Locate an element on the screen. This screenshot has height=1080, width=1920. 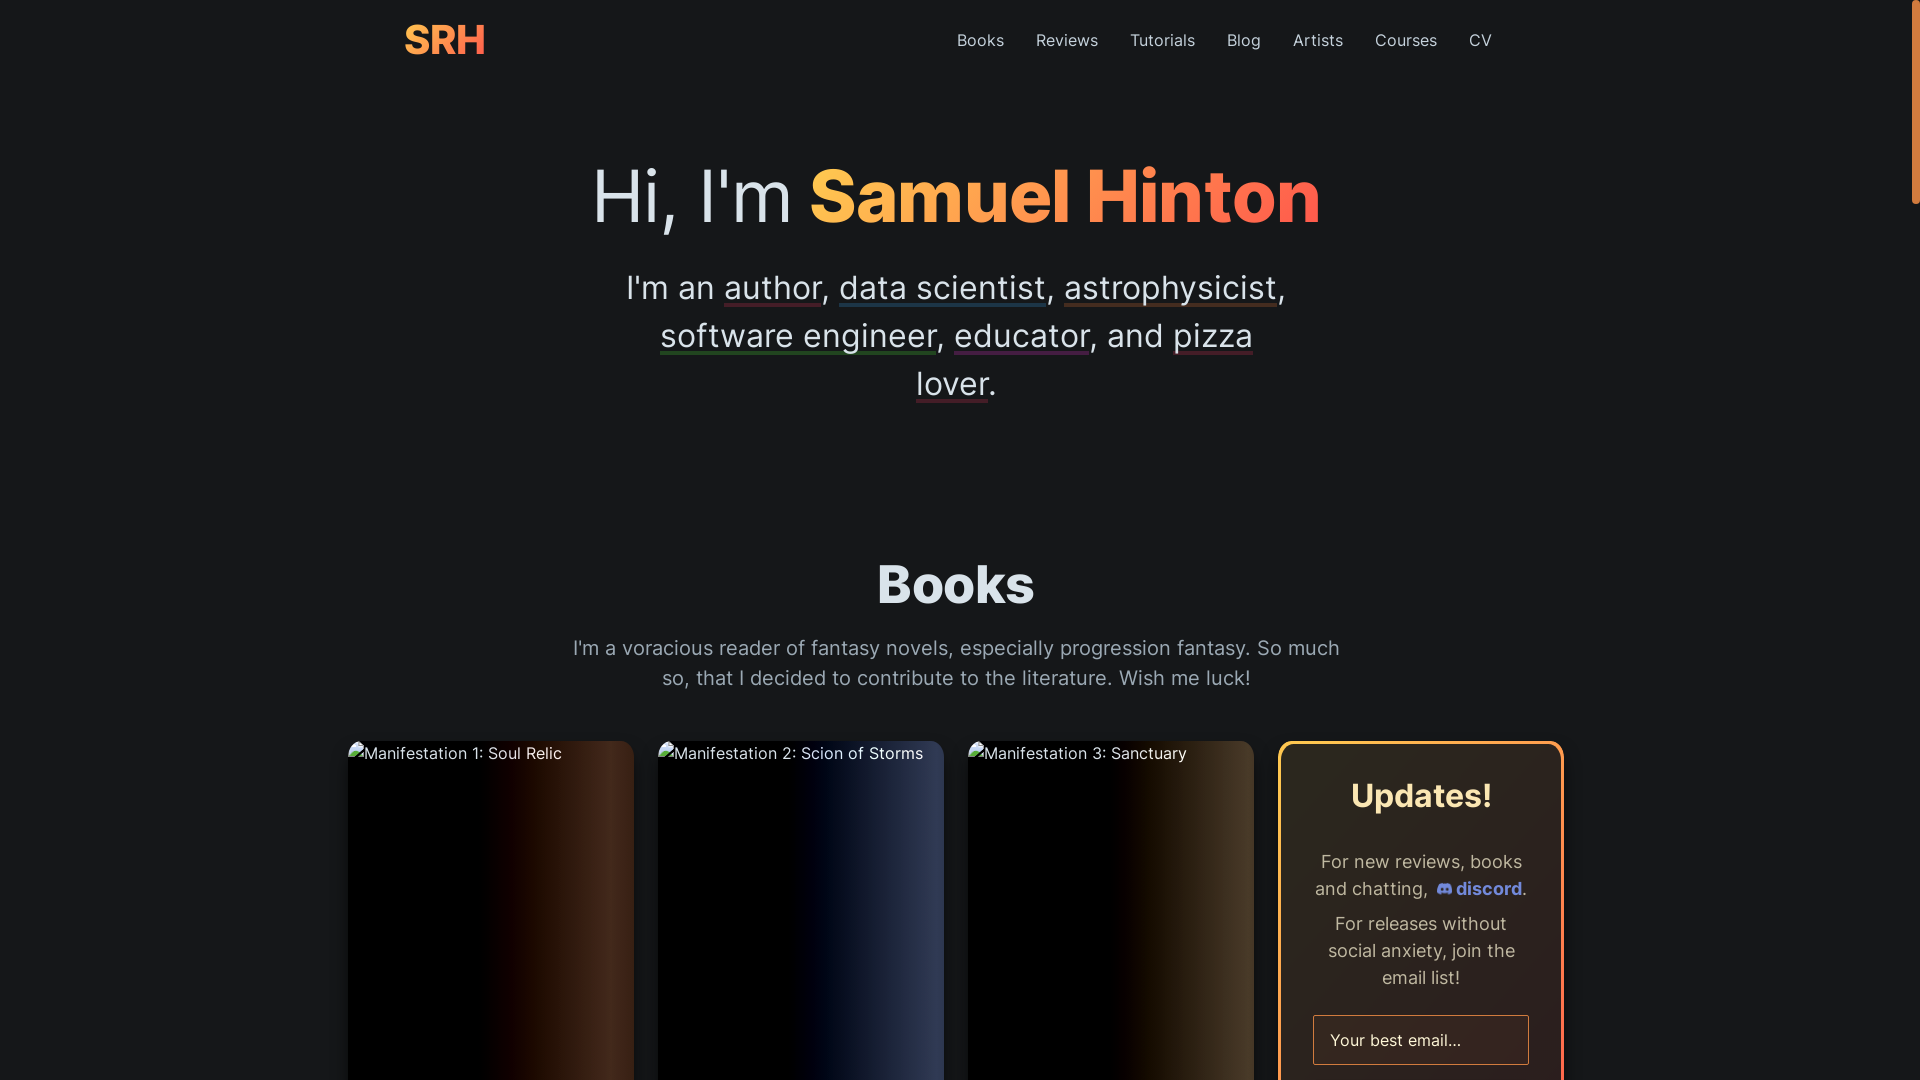
software engineer is located at coordinates (798, 336).